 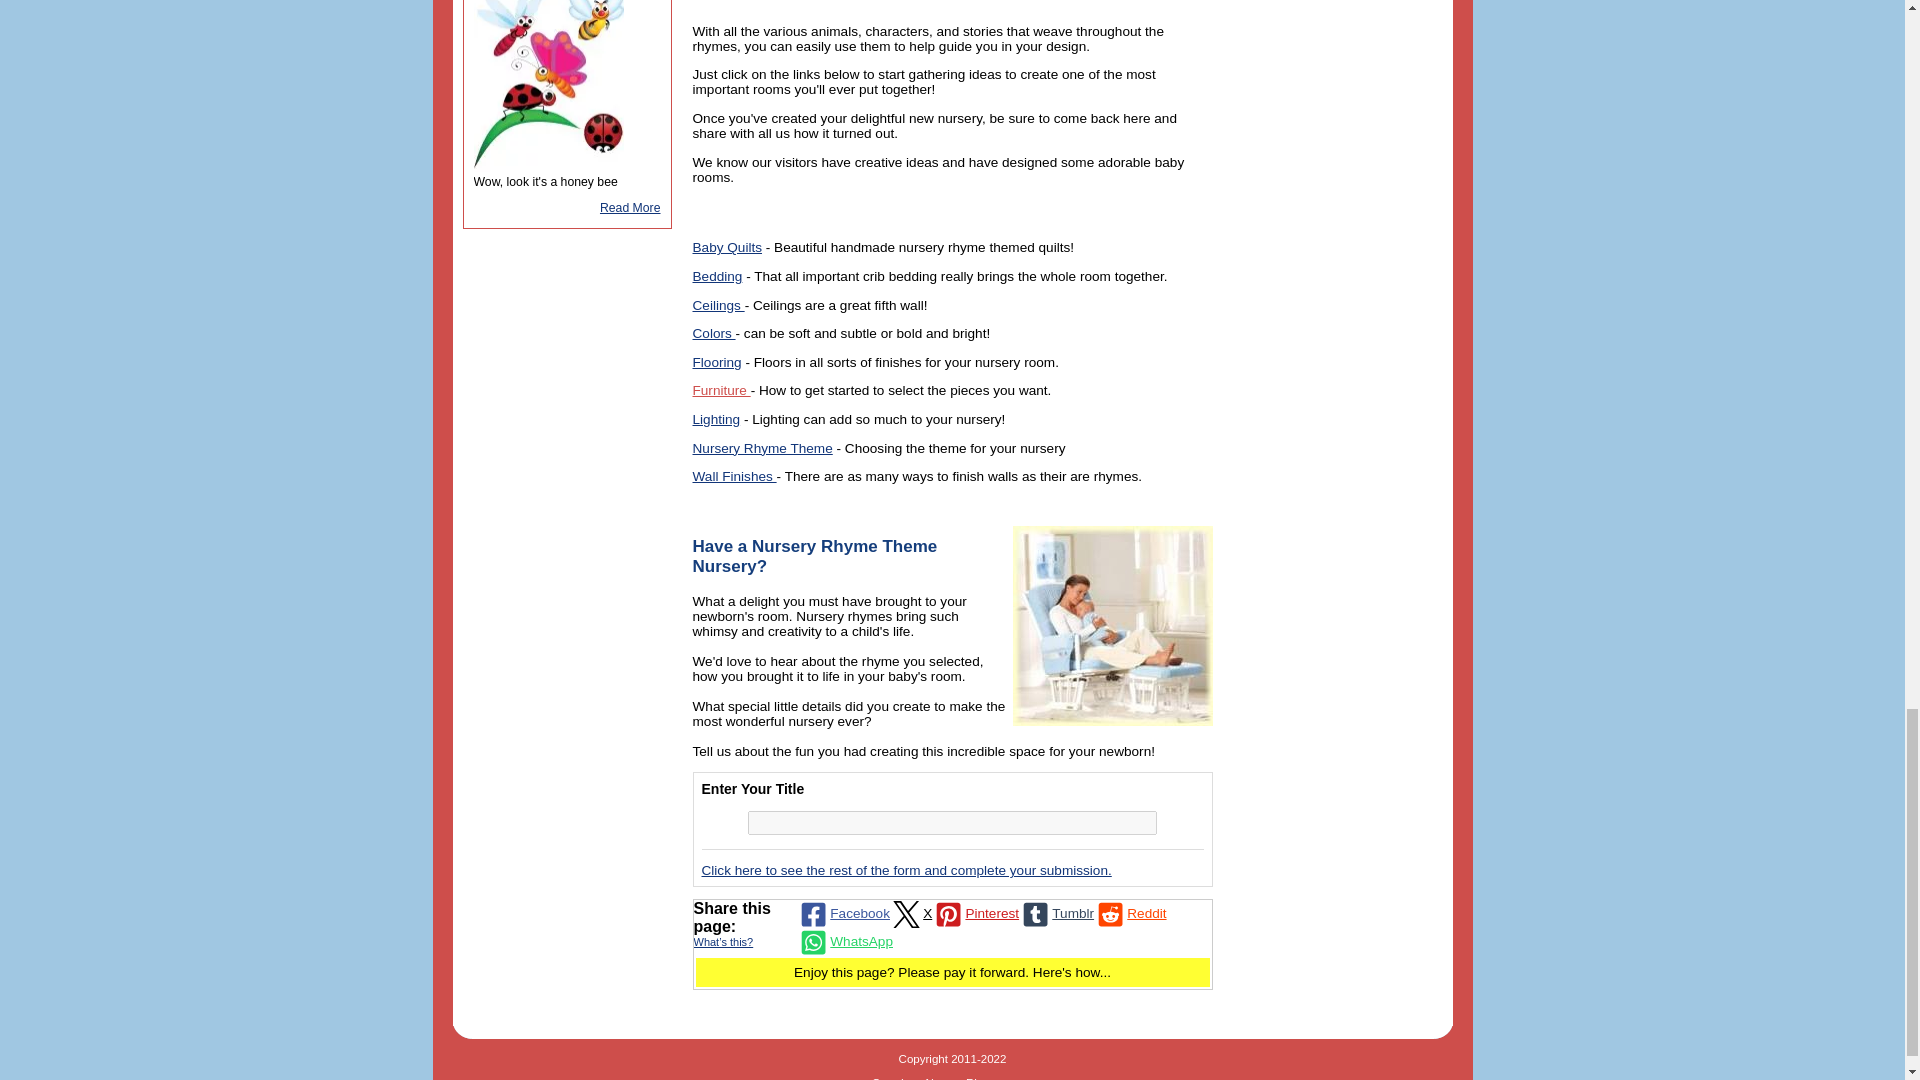 What do you see at coordinates (726, 246) in the screenshot?
I see `Baby Quilts` at bounding box center [726, 246].